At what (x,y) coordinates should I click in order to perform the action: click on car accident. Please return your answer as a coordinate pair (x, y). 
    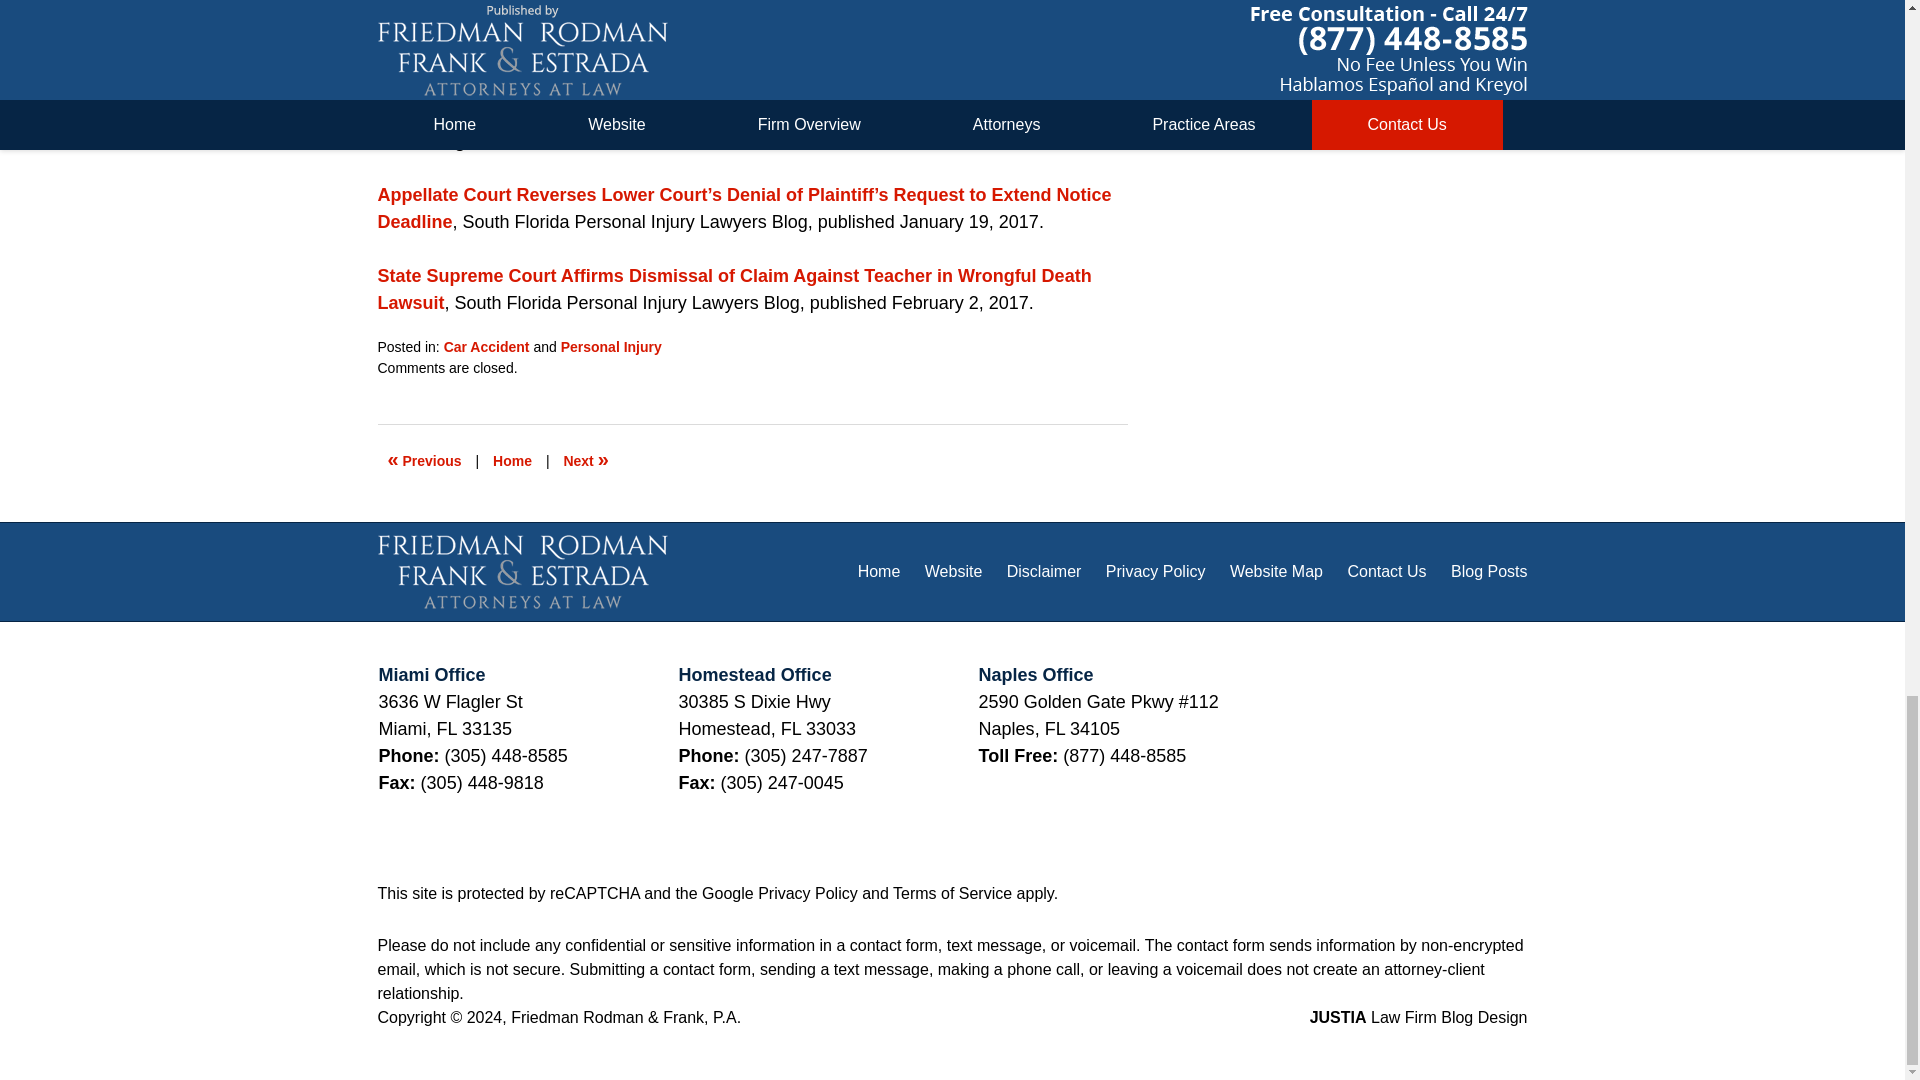
    Looking at the image, I should click on (698, 32).